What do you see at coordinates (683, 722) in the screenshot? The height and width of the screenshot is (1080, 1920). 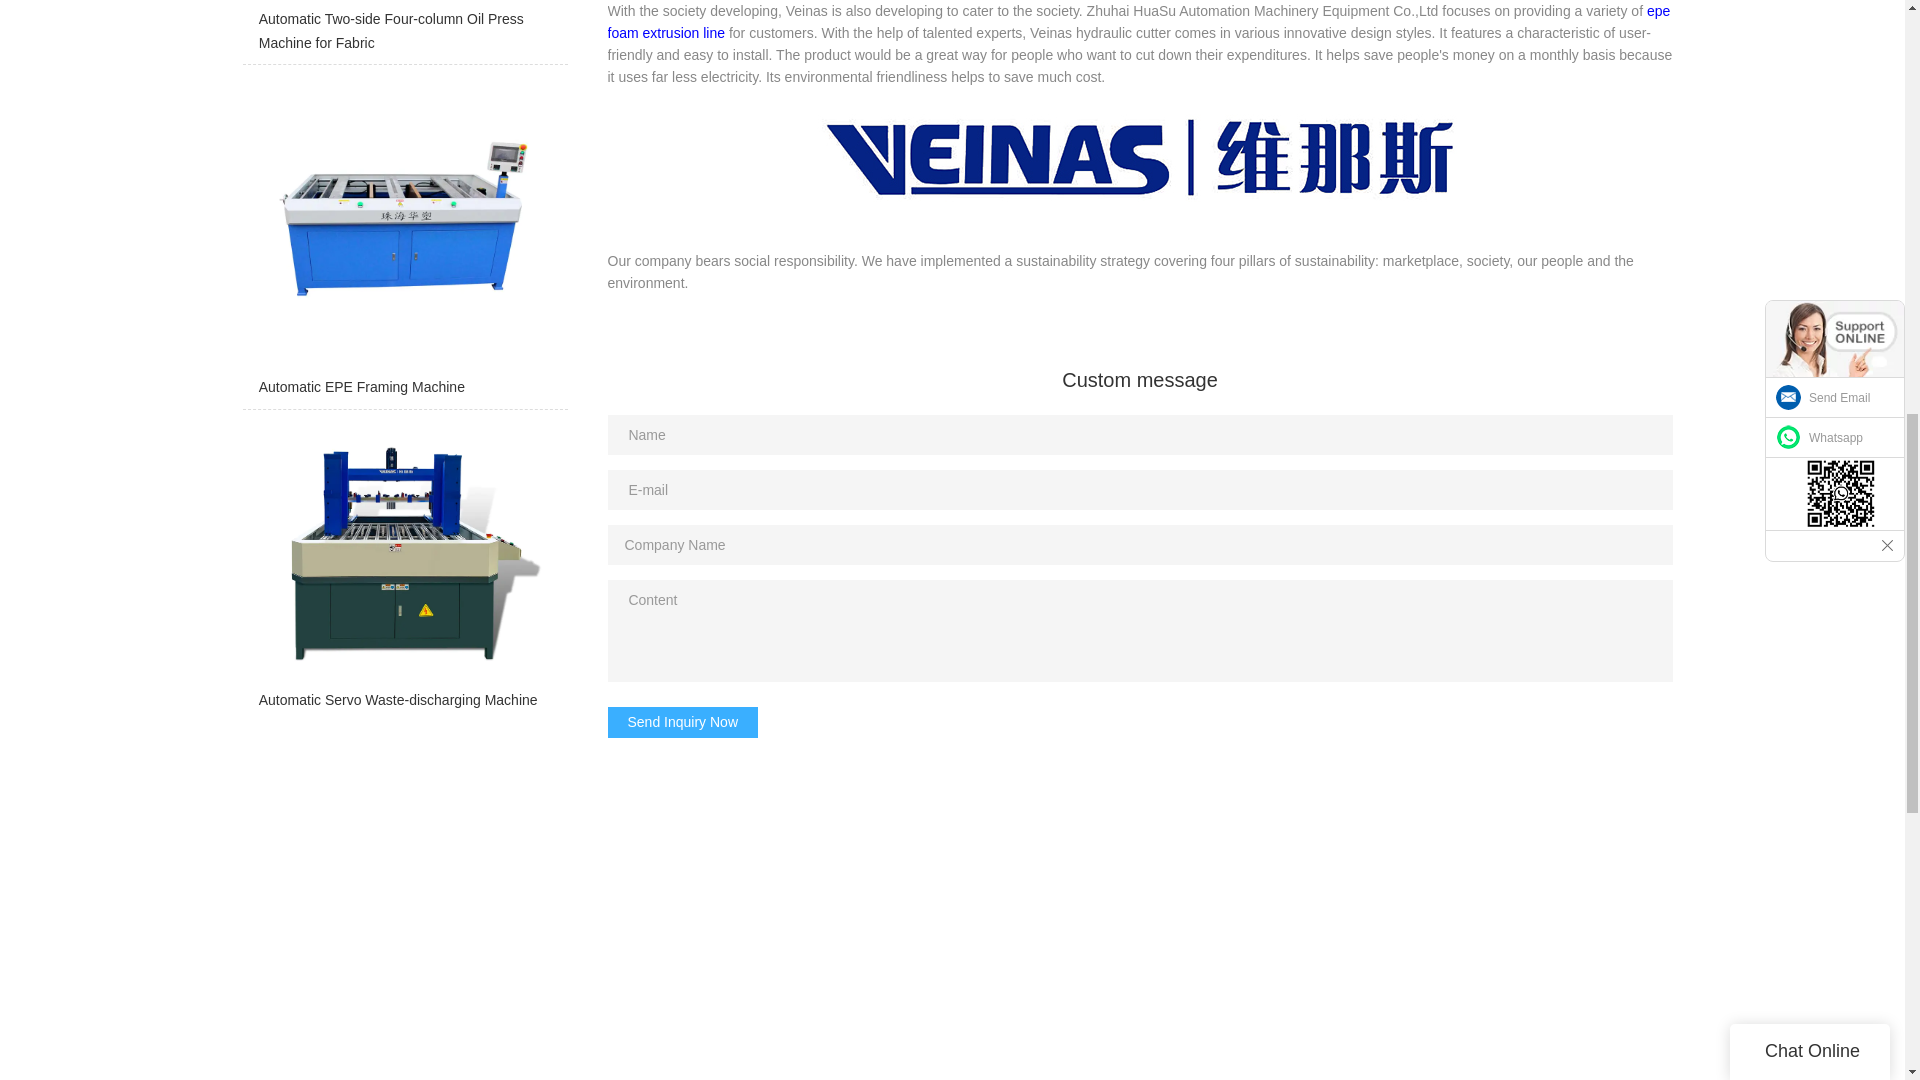 I see `Send Inquiry Now` at bounding box center [683, 722].